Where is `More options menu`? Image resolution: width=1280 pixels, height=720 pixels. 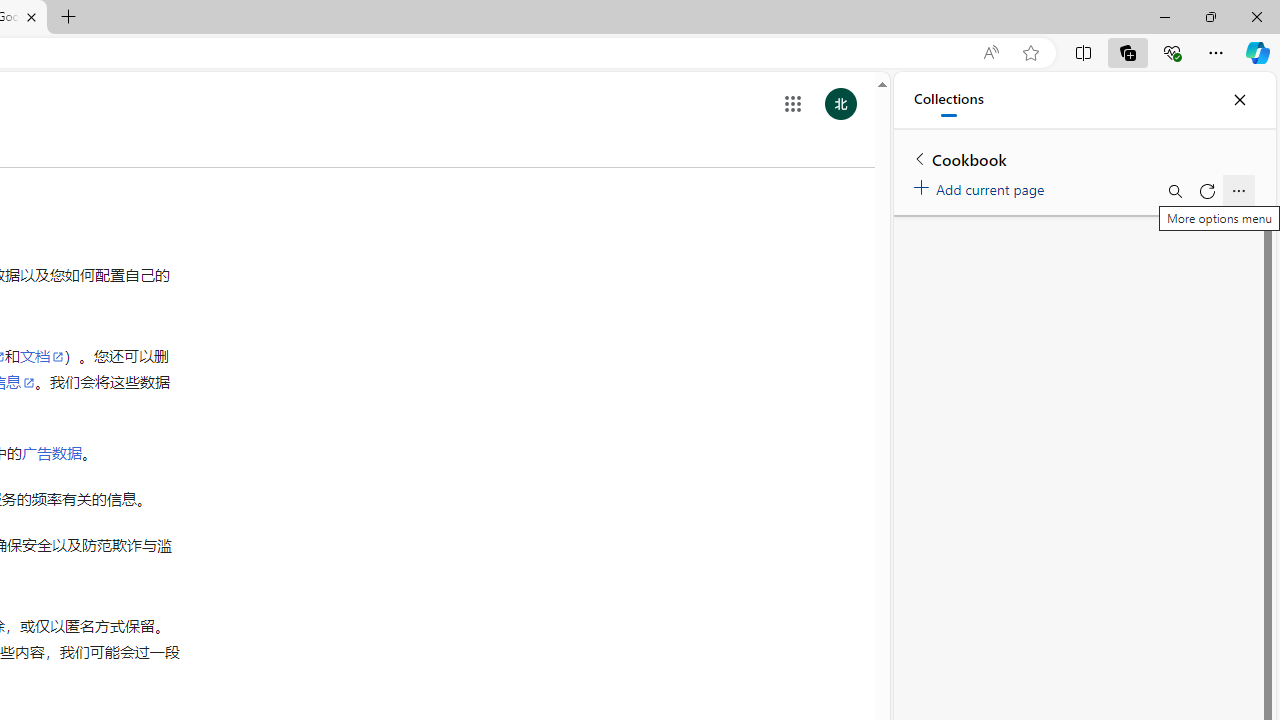 More options menu is located at coordinates (1238, 190).